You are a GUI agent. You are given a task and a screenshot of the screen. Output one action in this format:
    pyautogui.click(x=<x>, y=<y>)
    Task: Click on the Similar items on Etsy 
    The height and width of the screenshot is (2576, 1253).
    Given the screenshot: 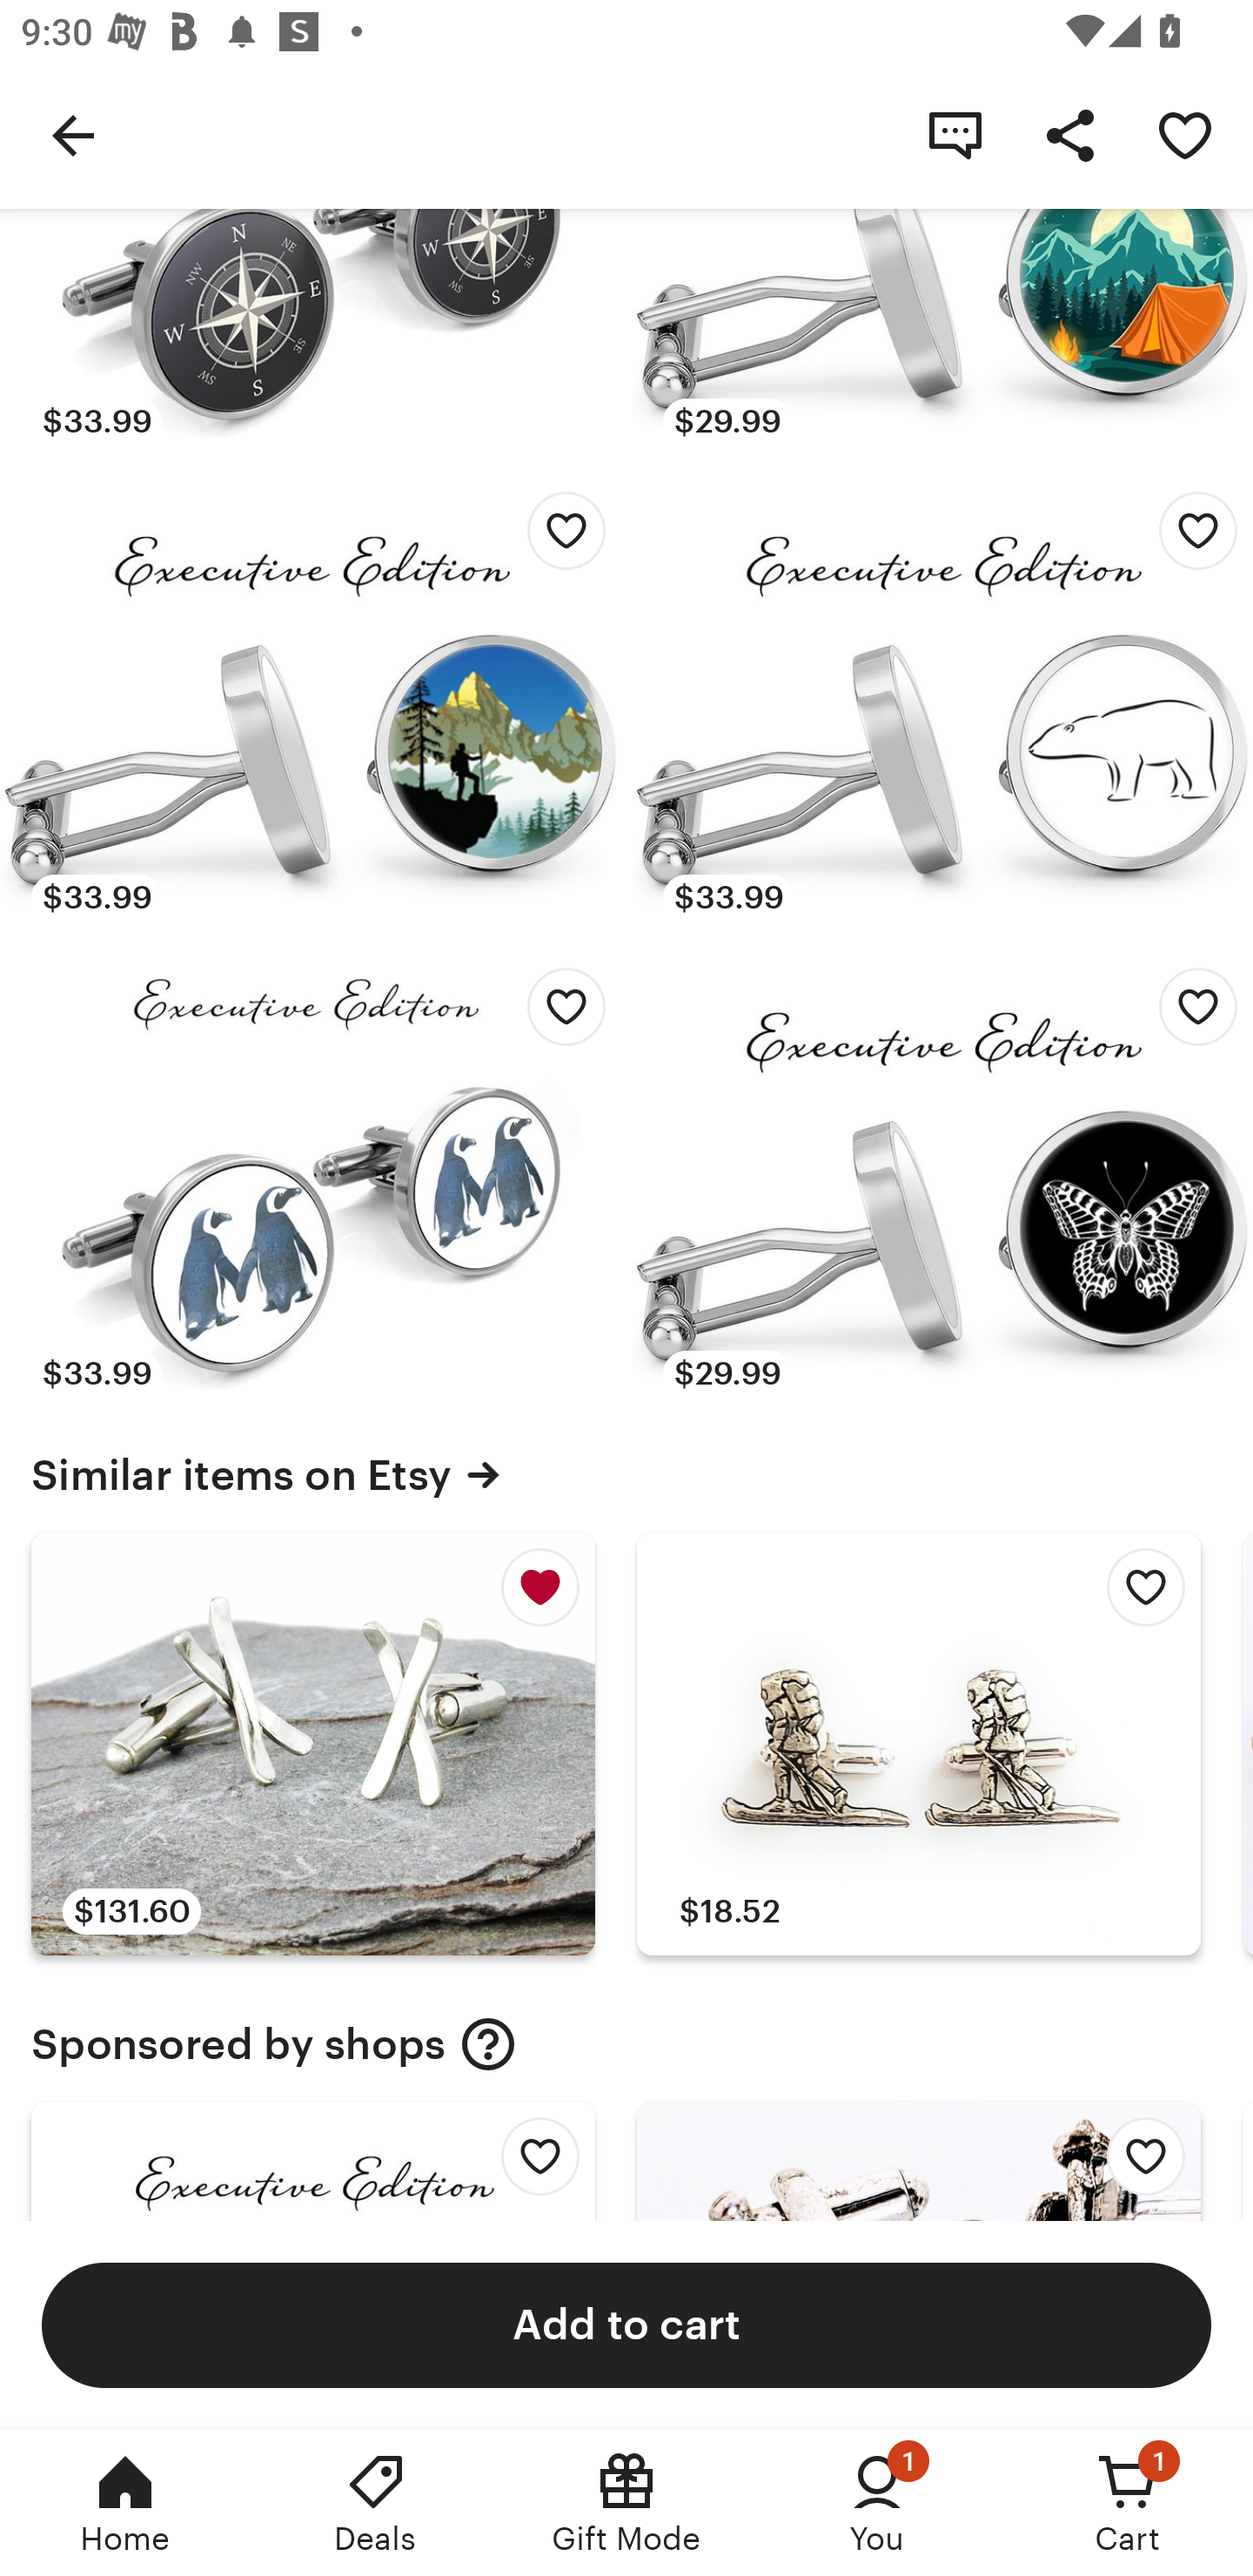 What is the action you would take?
    pyautogui.click(x=626, y=1474)
    